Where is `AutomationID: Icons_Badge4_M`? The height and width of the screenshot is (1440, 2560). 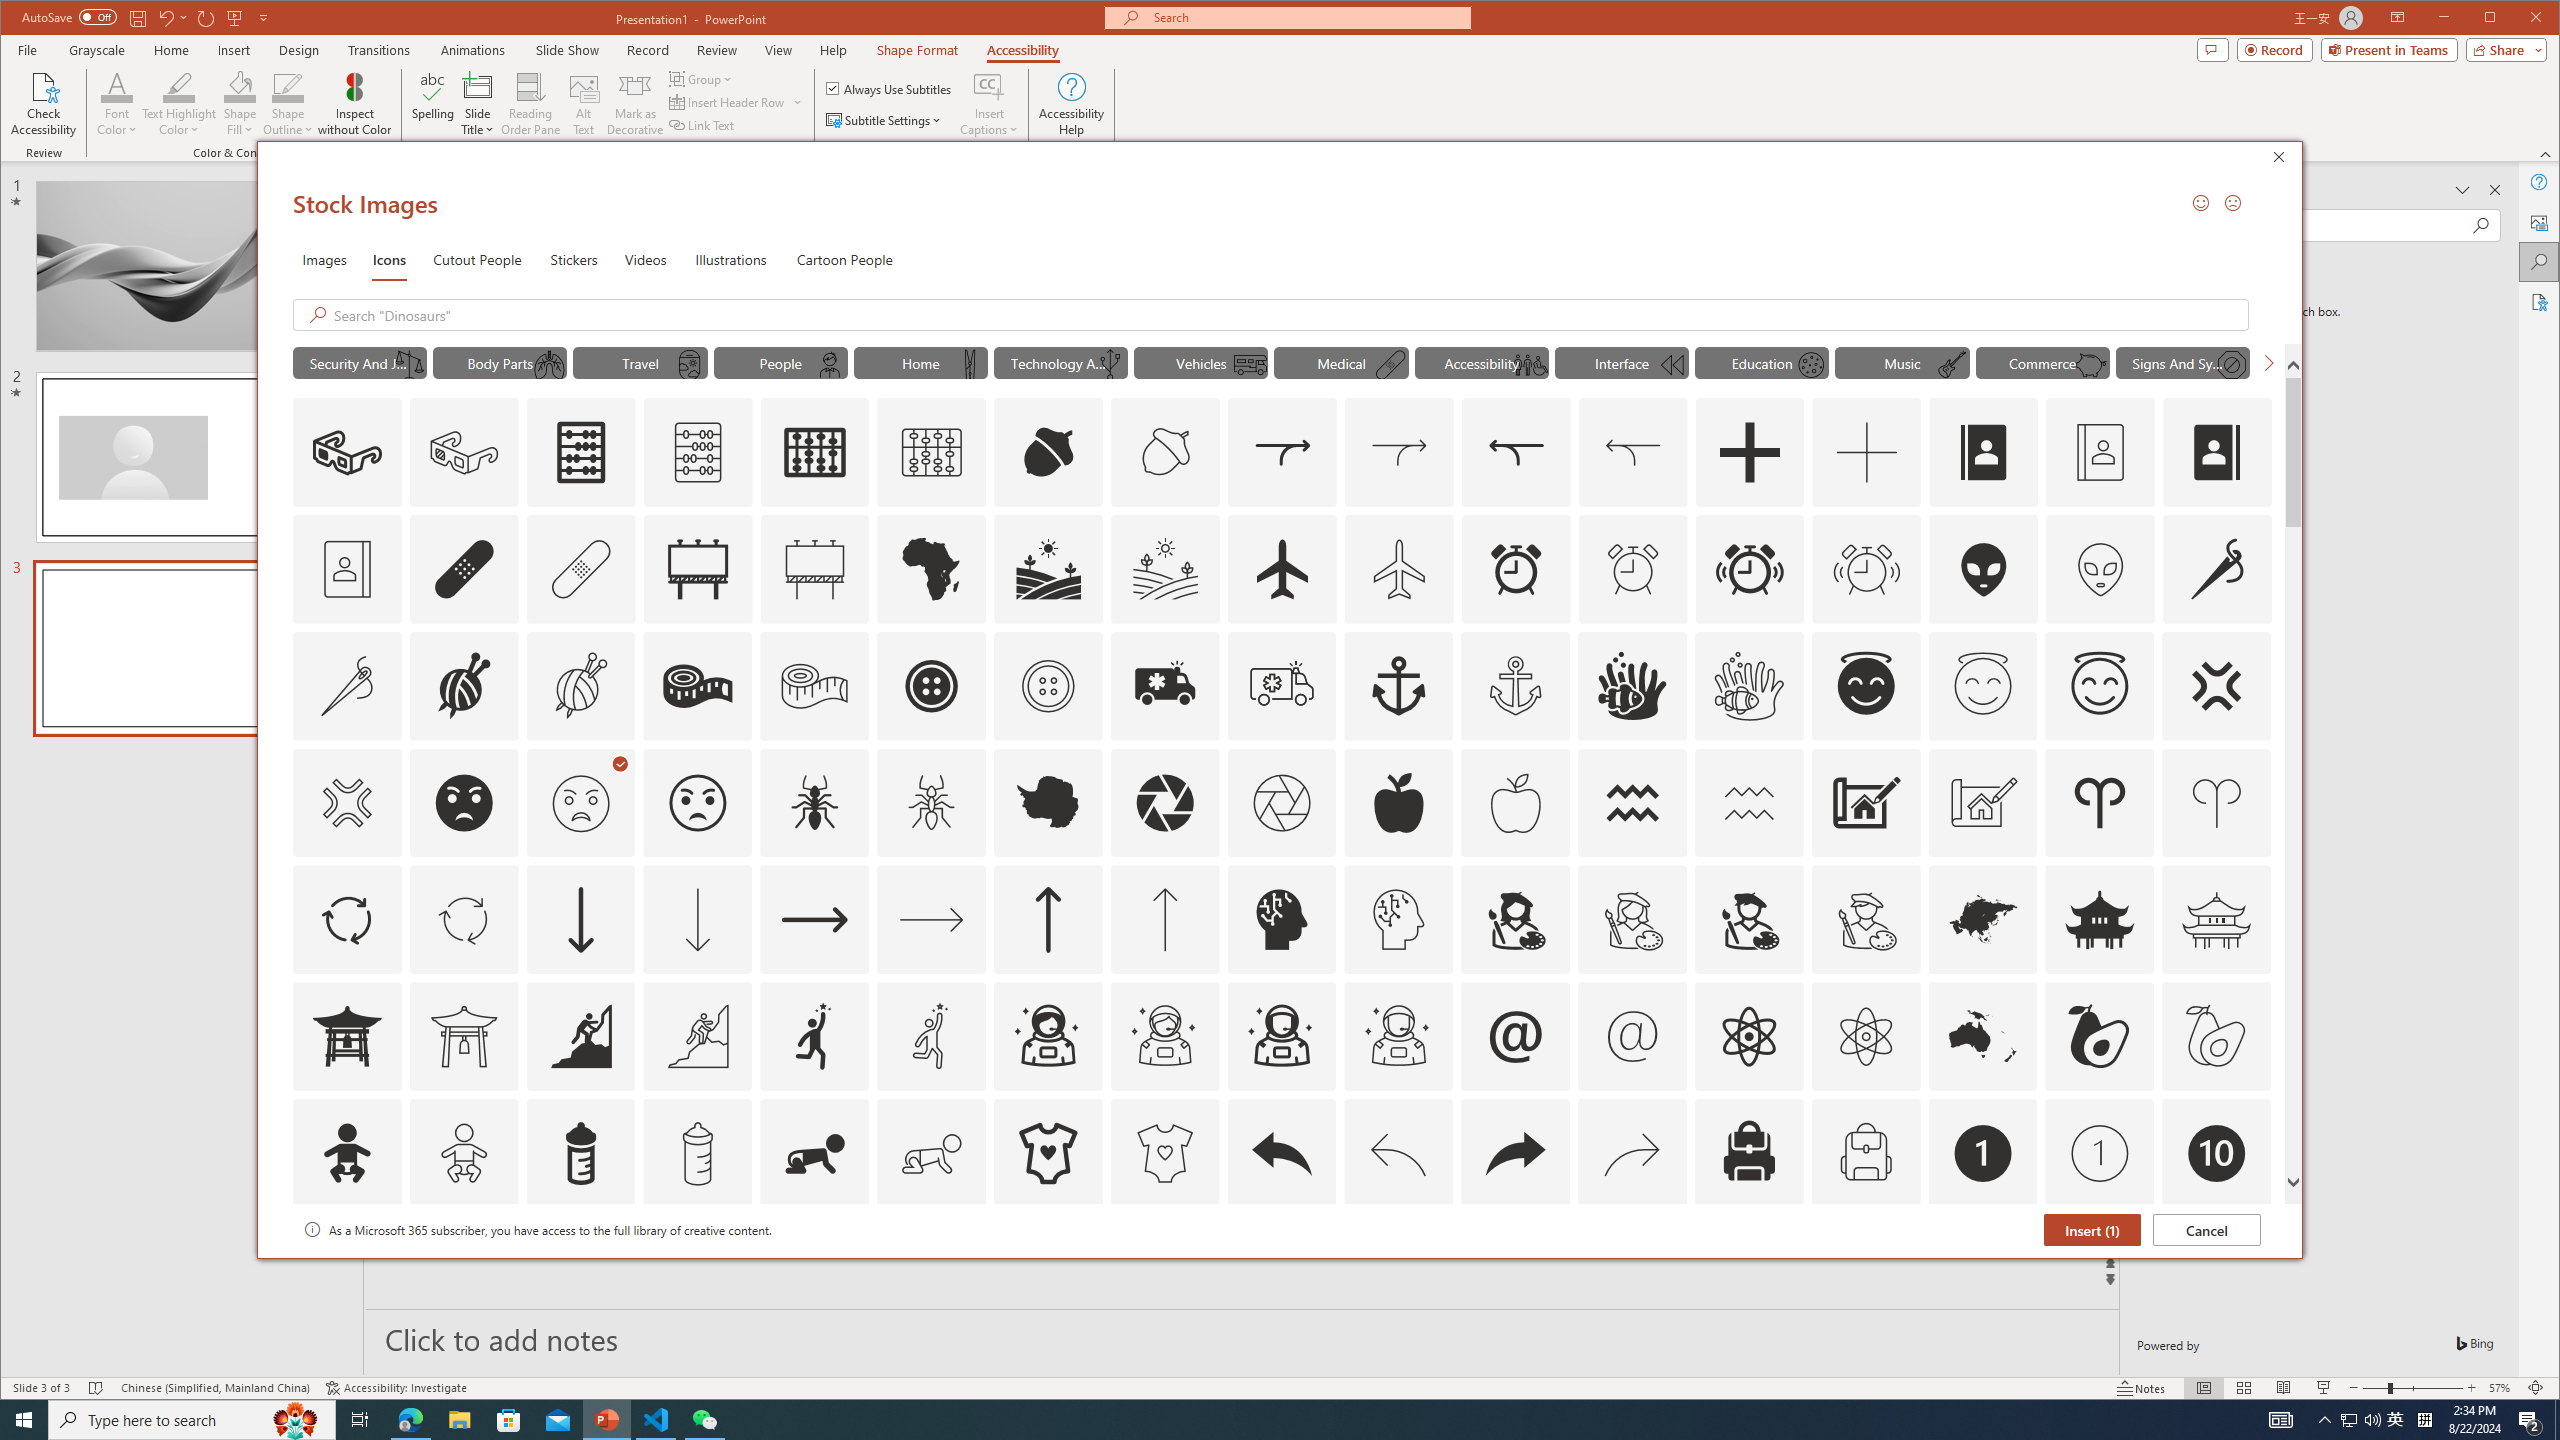
AutomationID: Icons_Badge4_M is located at coordinates (1046, 1270).